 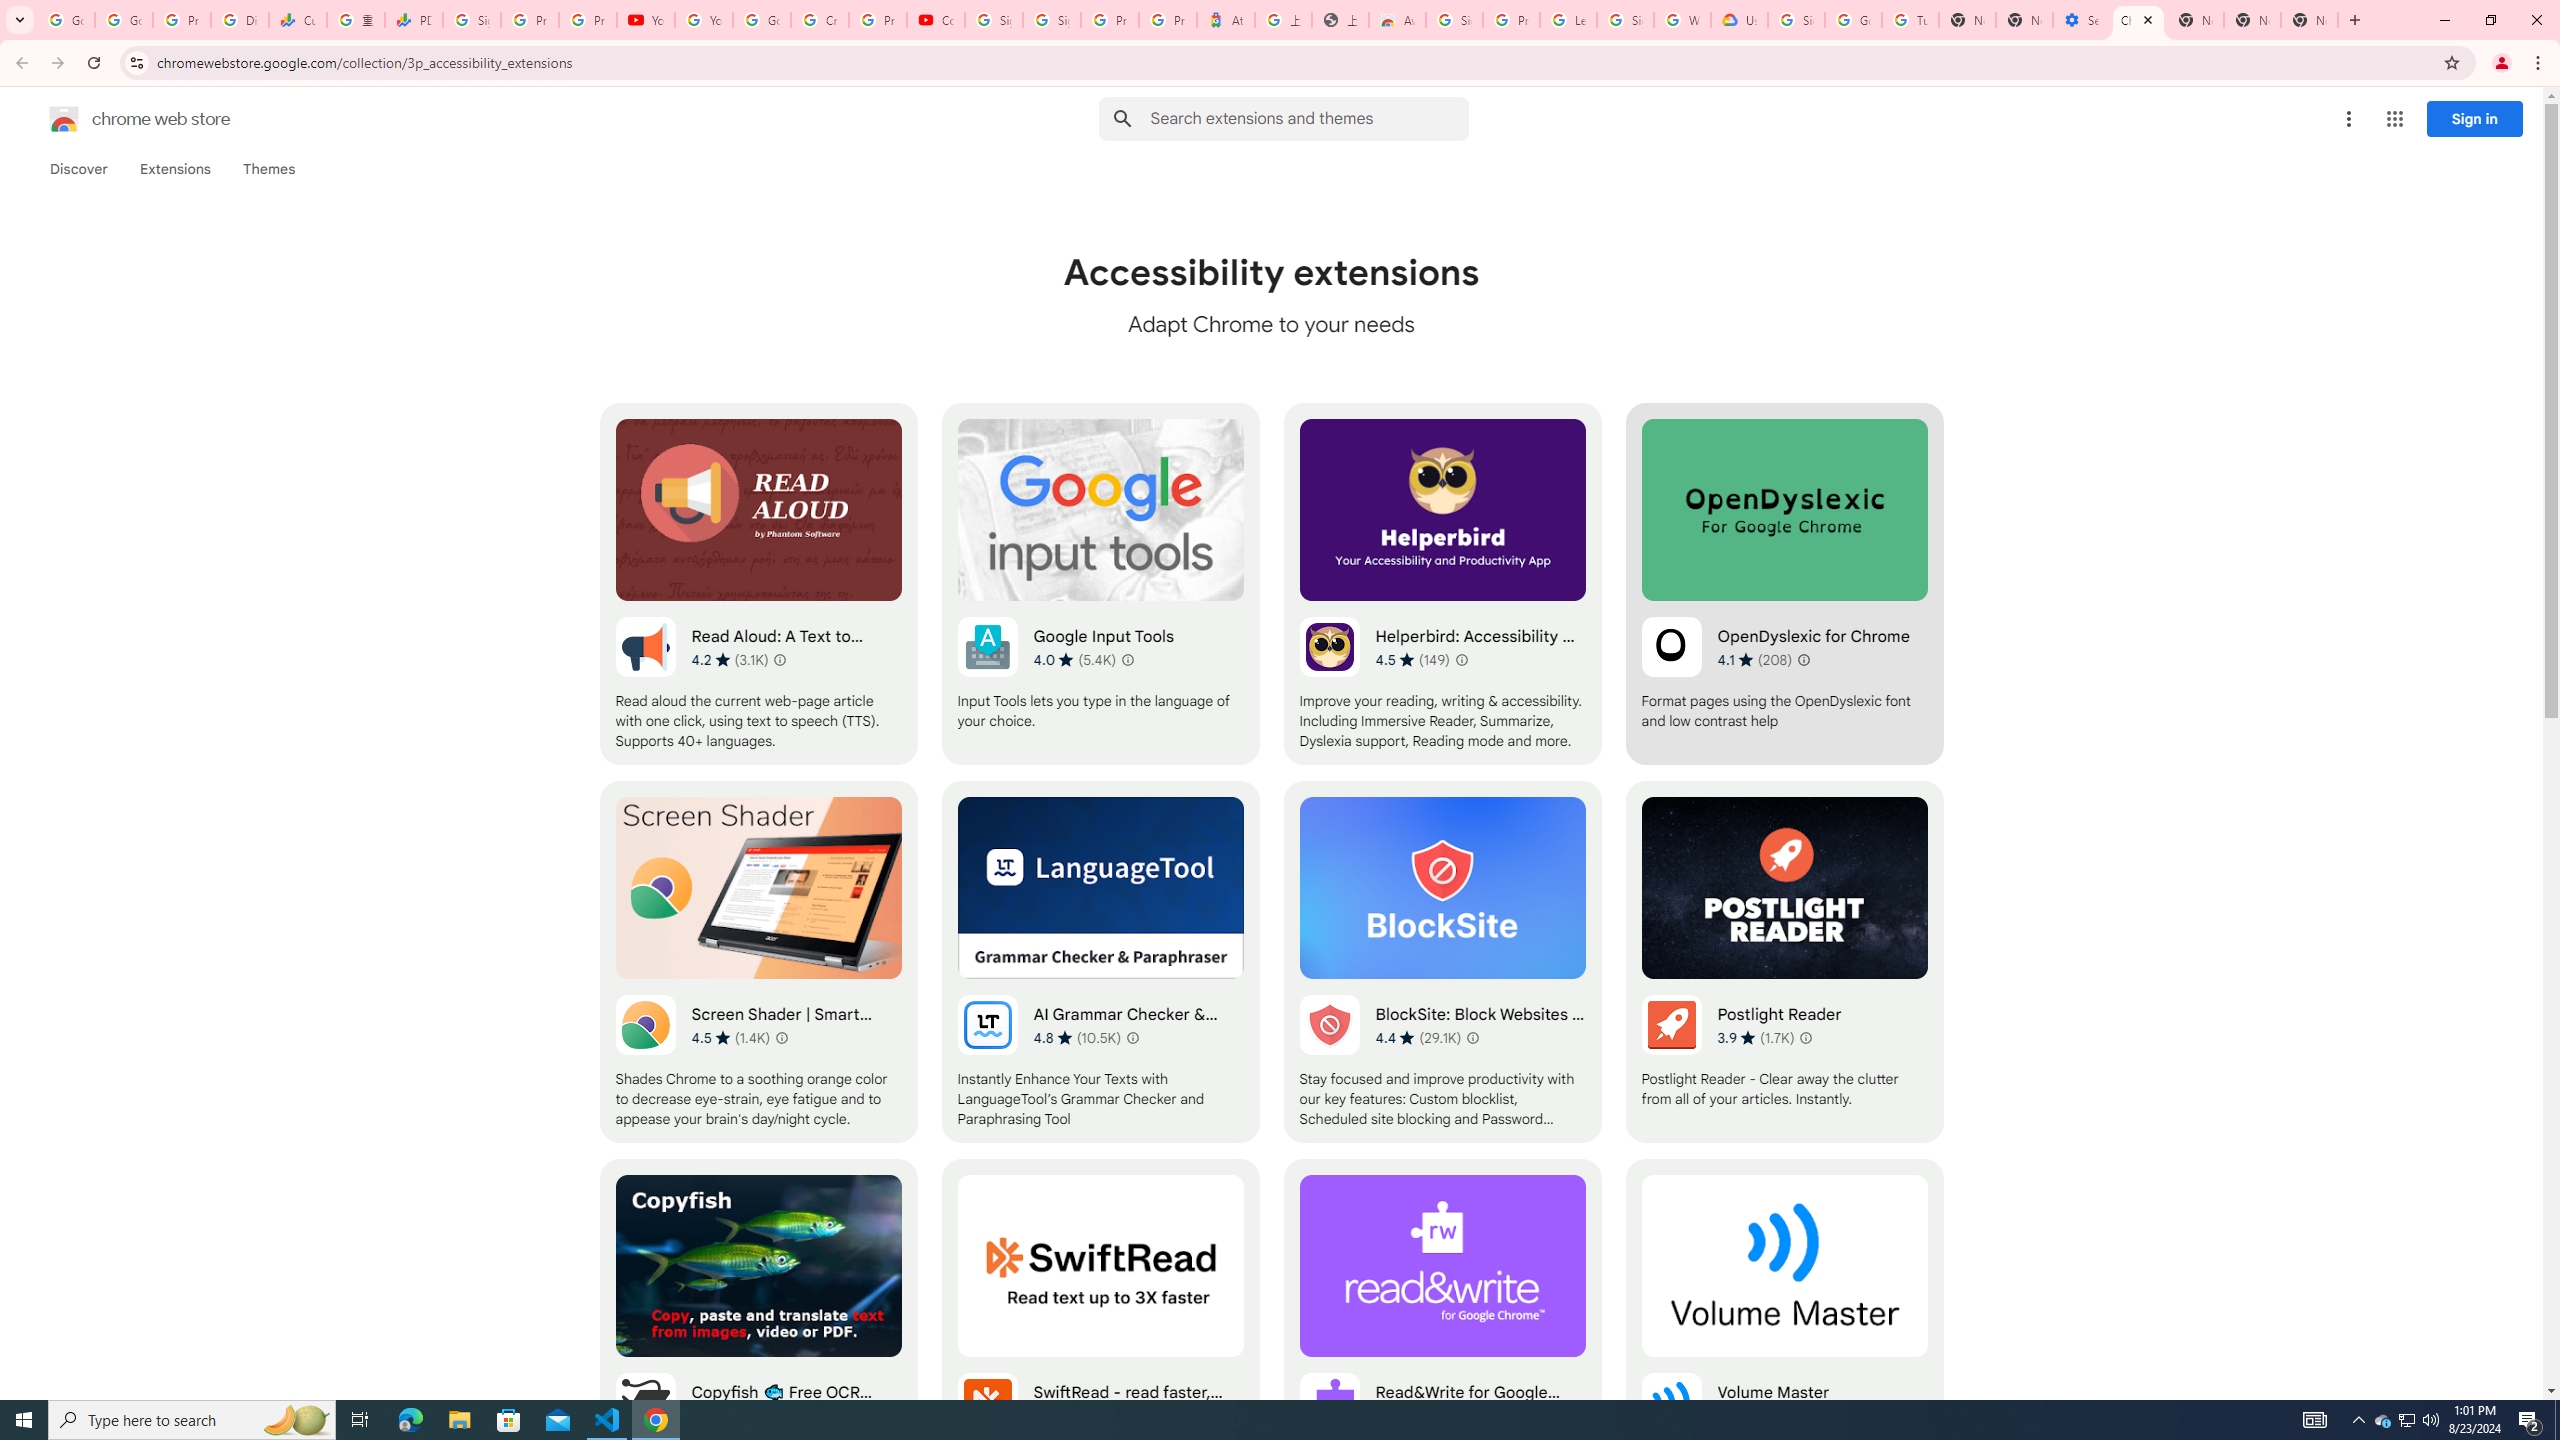 What do you see at coordinates (1398, 20) in the screenshot?
I see `Awesome Screen Recorder & Screenshot - Chrome Web Store` at bounding box center [1398, 20].